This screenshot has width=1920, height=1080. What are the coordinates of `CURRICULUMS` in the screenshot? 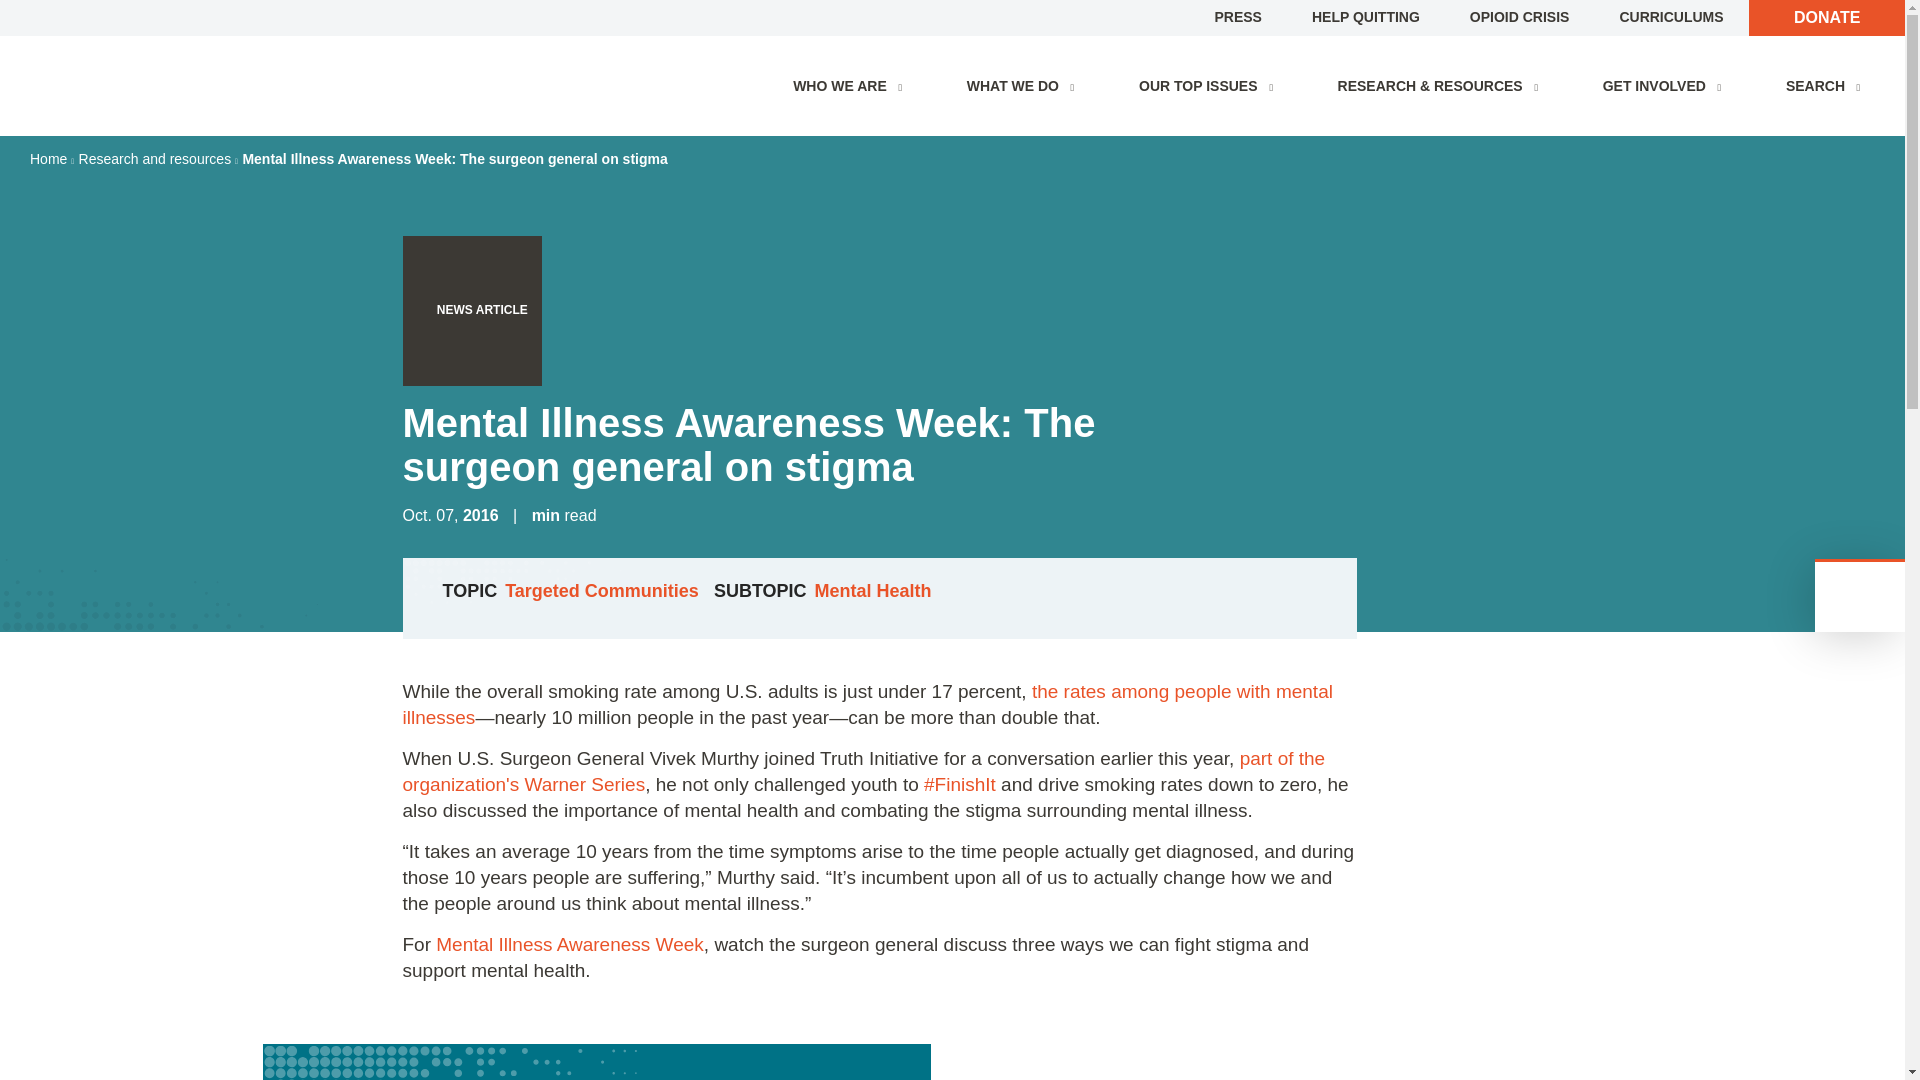 It's located at (1670, 16).